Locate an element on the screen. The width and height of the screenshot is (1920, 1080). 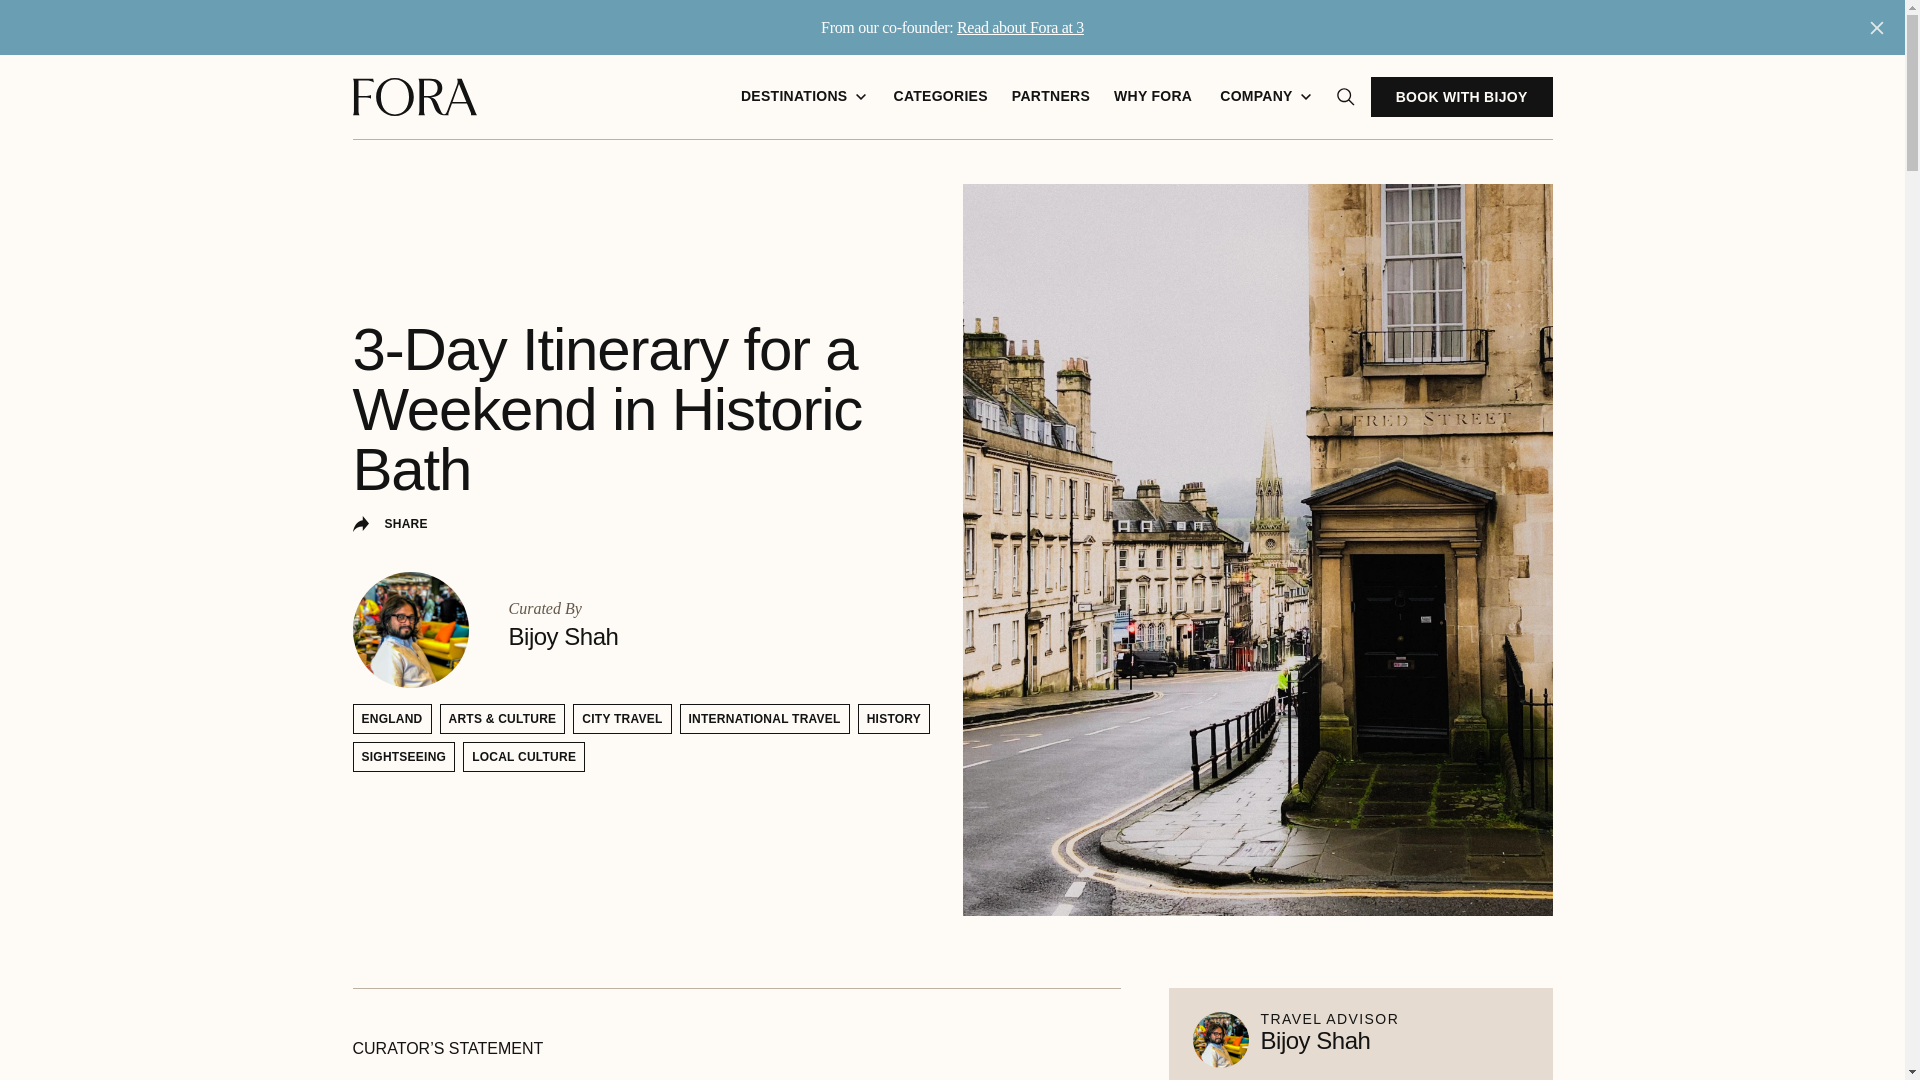
CATEGORIES is located at coordinates (940, 97).